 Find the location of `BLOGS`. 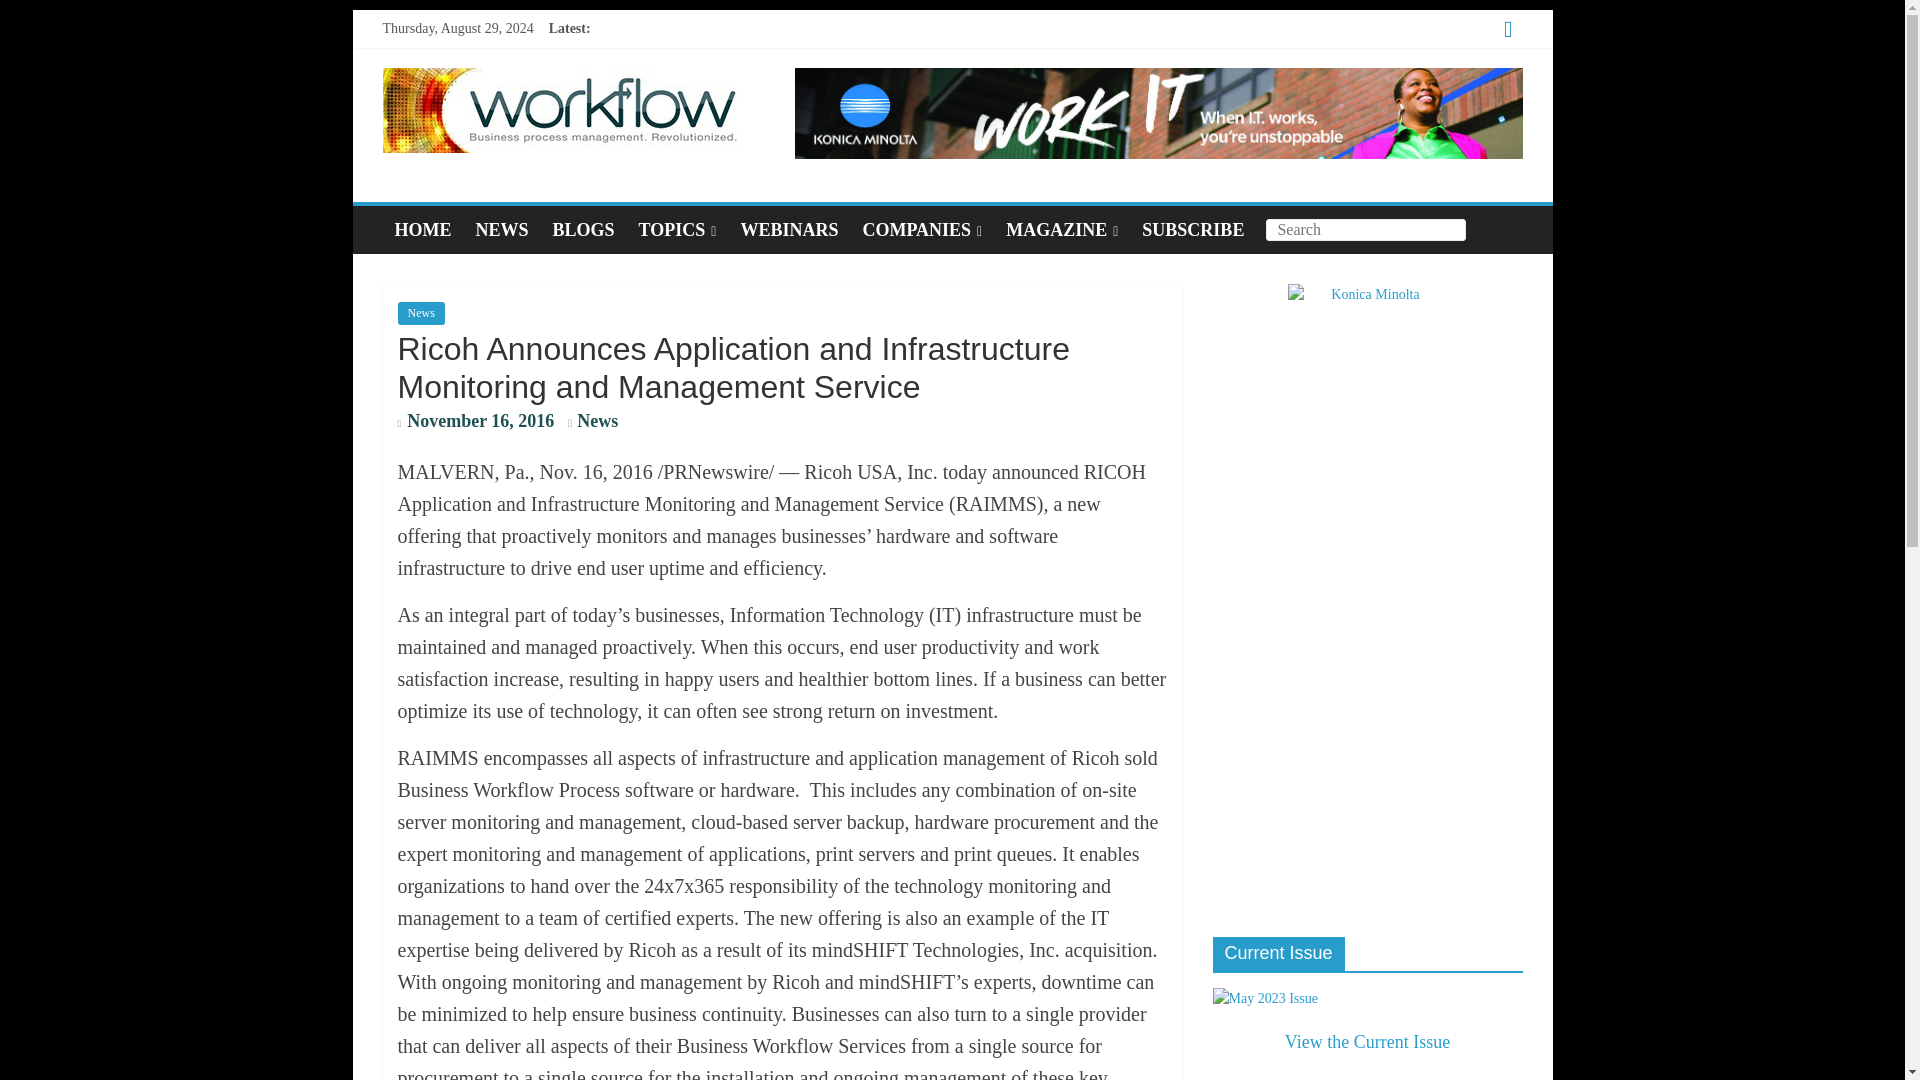

BLOGS is located at coordinates (584, 230).